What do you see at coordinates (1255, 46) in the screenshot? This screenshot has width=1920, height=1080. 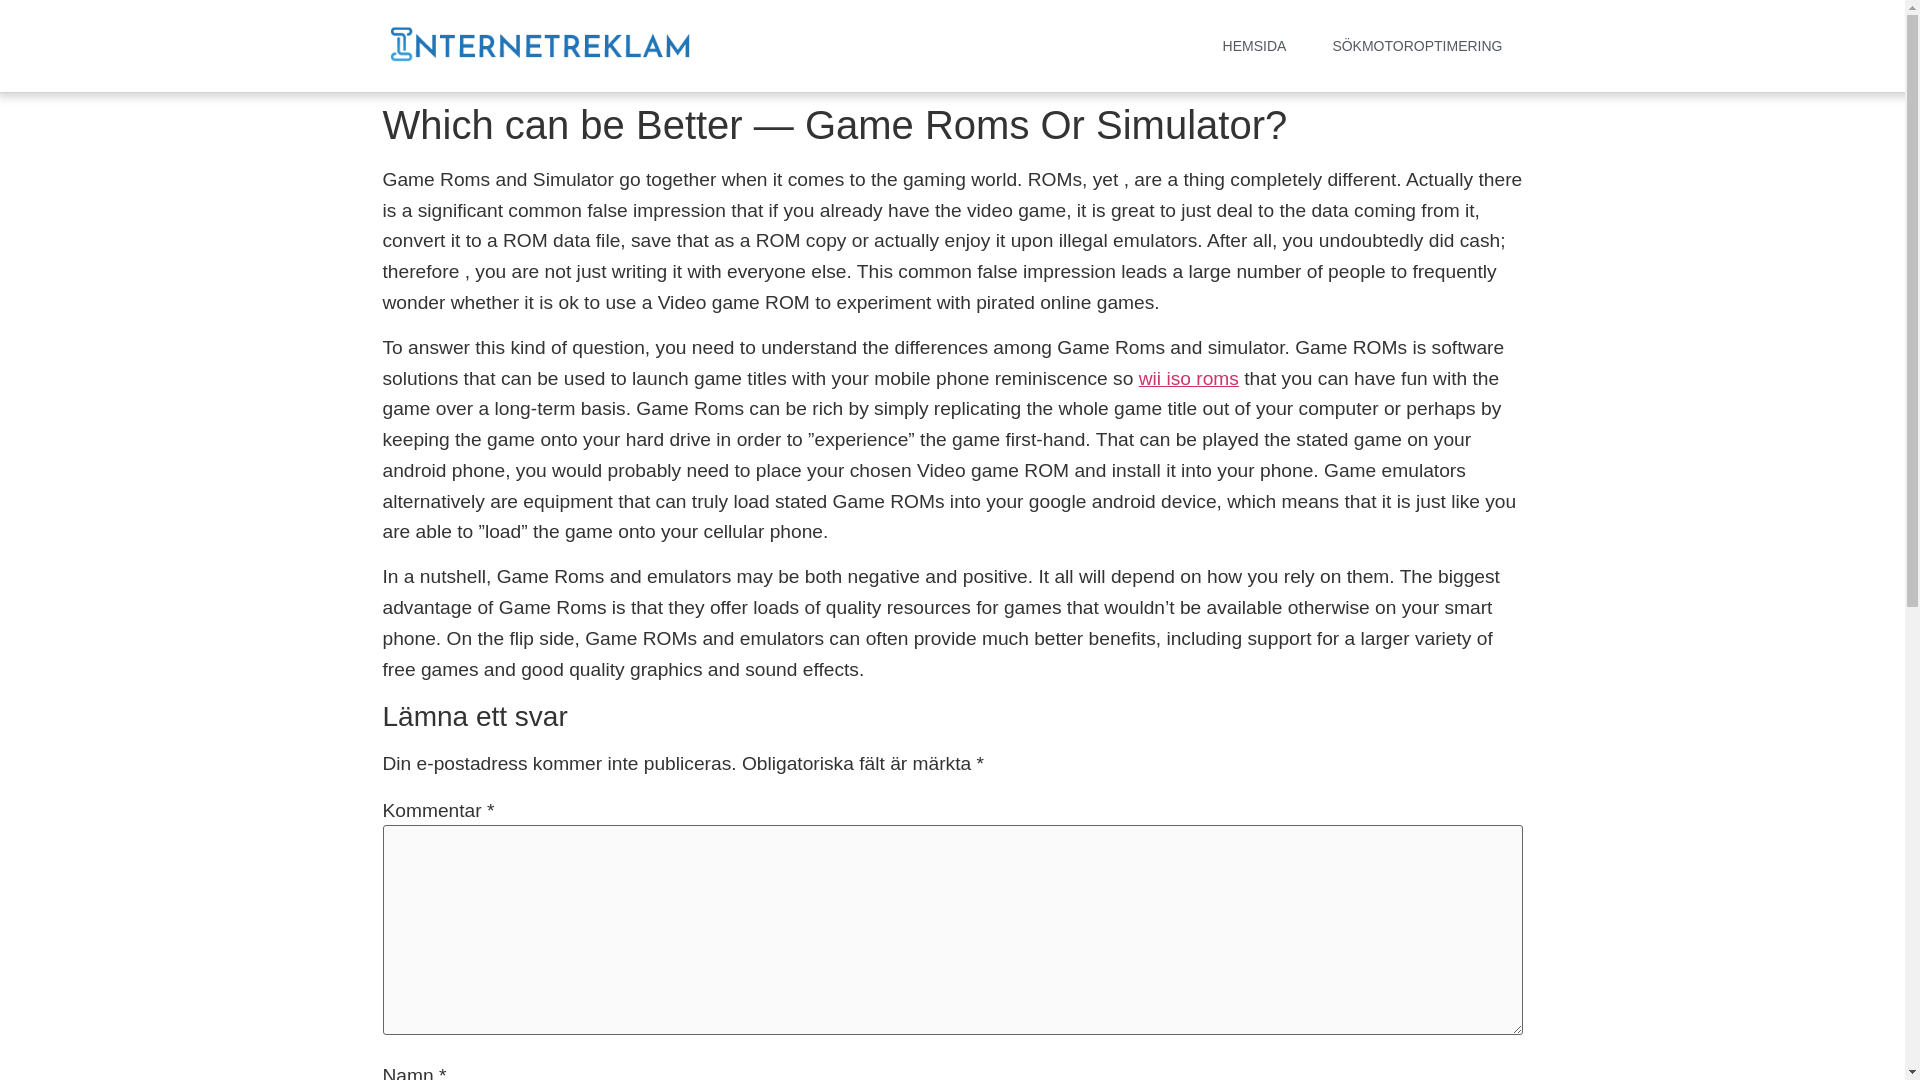 I see `HEMSIDA` at bounding box center [1255, 46].